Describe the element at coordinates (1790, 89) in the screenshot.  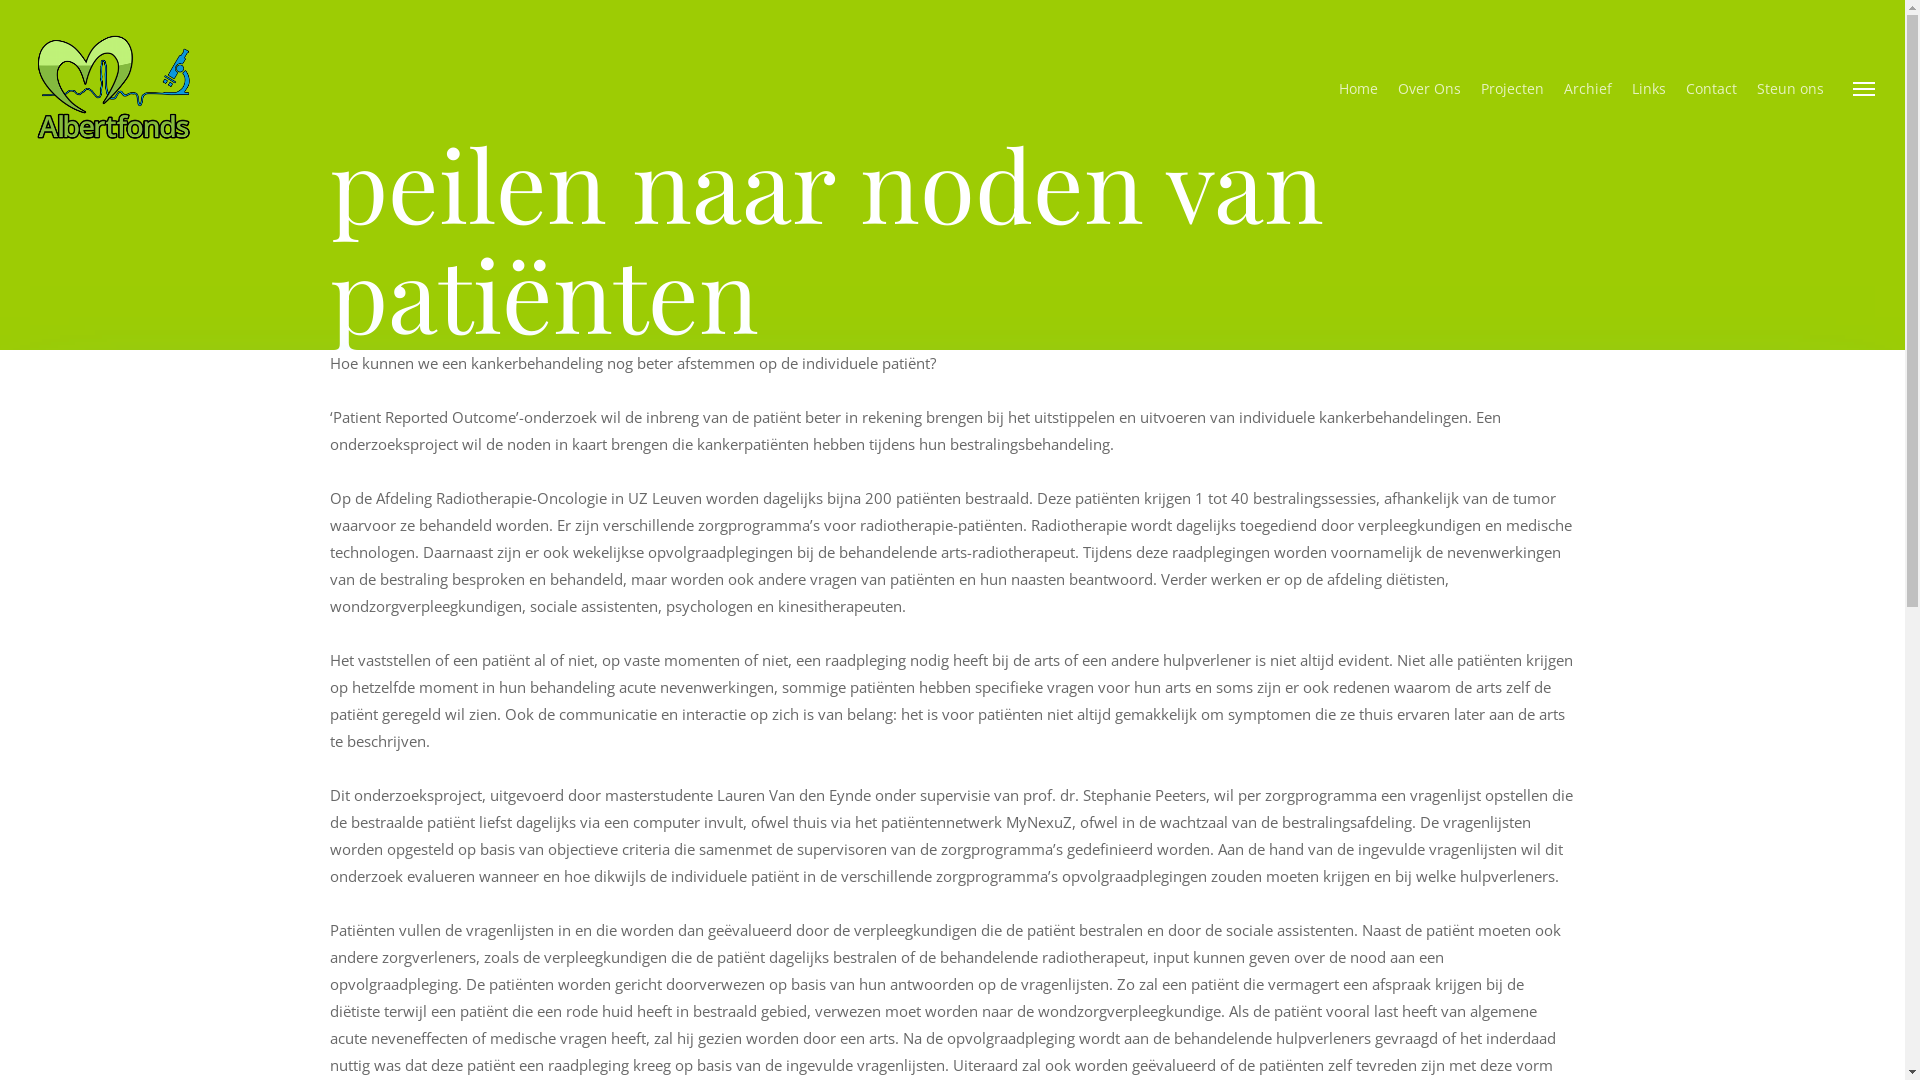
I see `Steun ons` at that location.